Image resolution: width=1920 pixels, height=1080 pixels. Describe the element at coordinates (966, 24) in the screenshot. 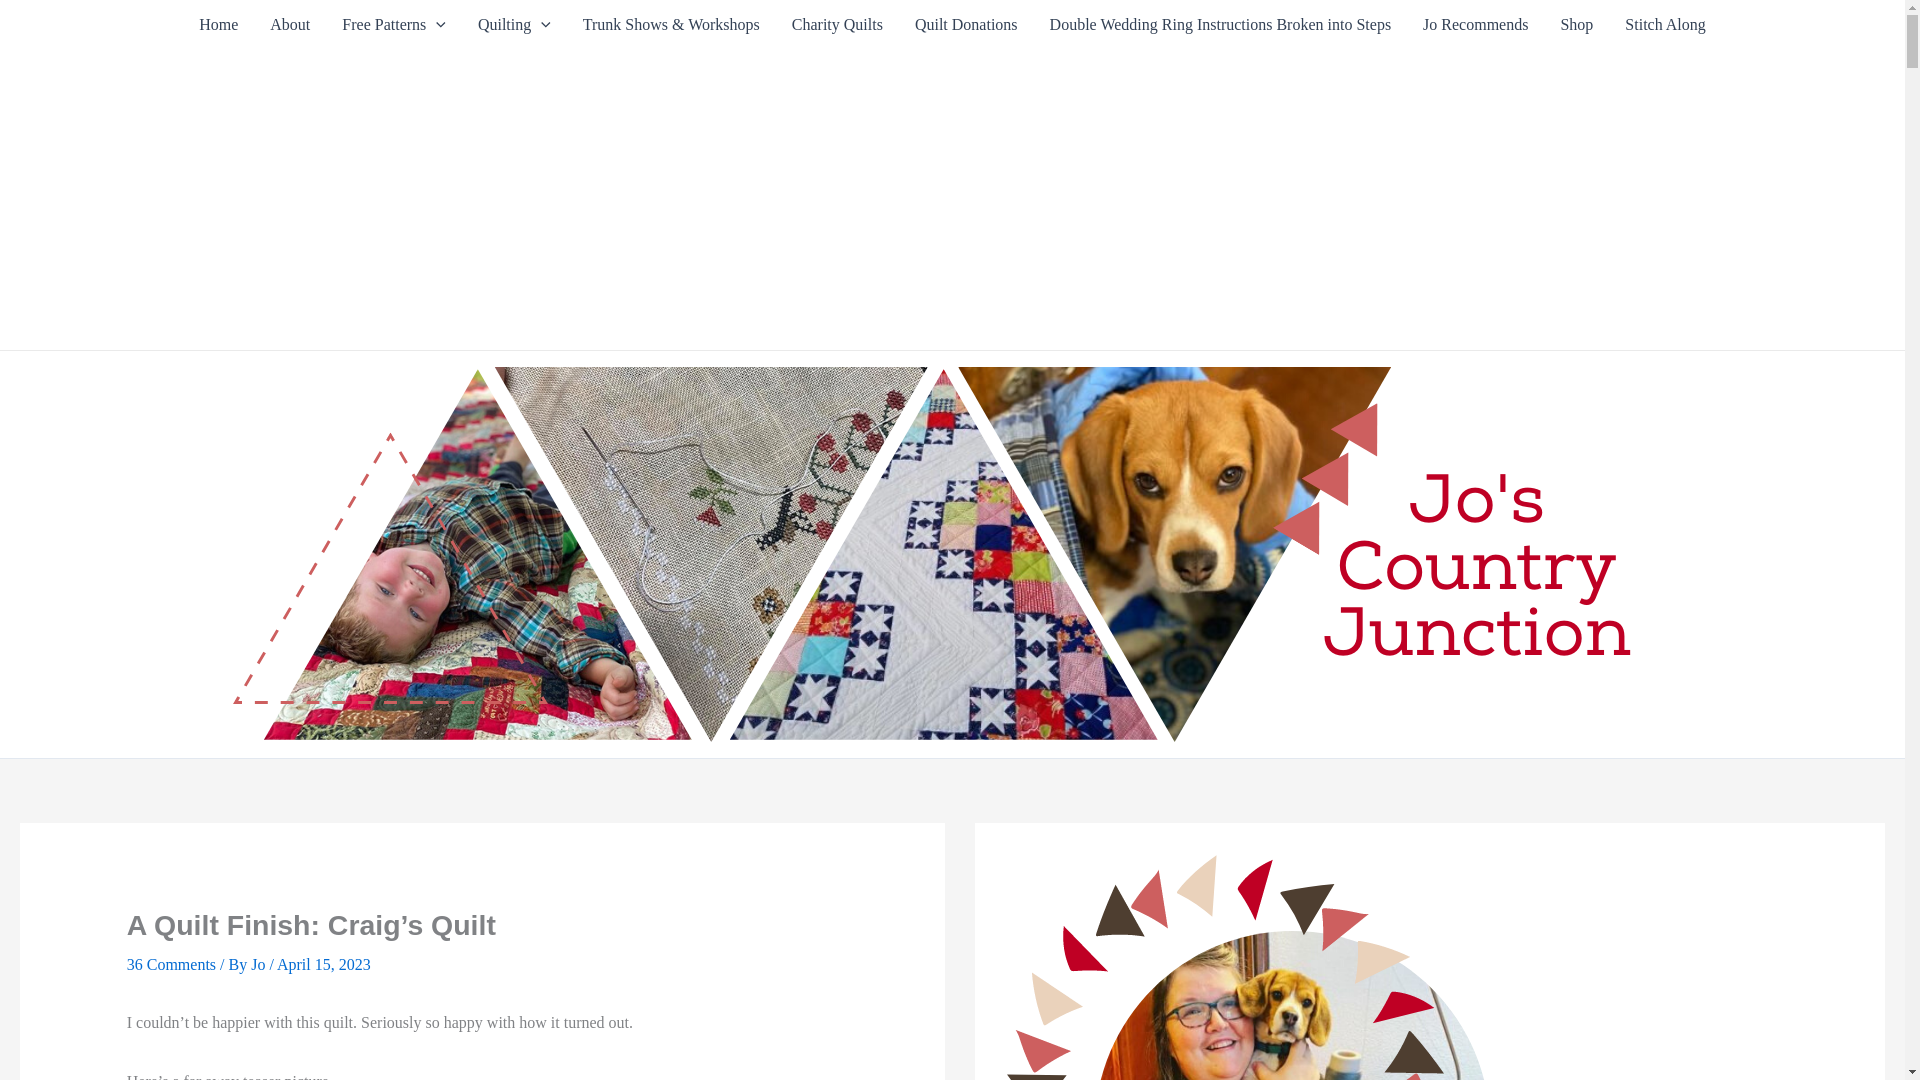

I see `Quilt Donations` at that location.